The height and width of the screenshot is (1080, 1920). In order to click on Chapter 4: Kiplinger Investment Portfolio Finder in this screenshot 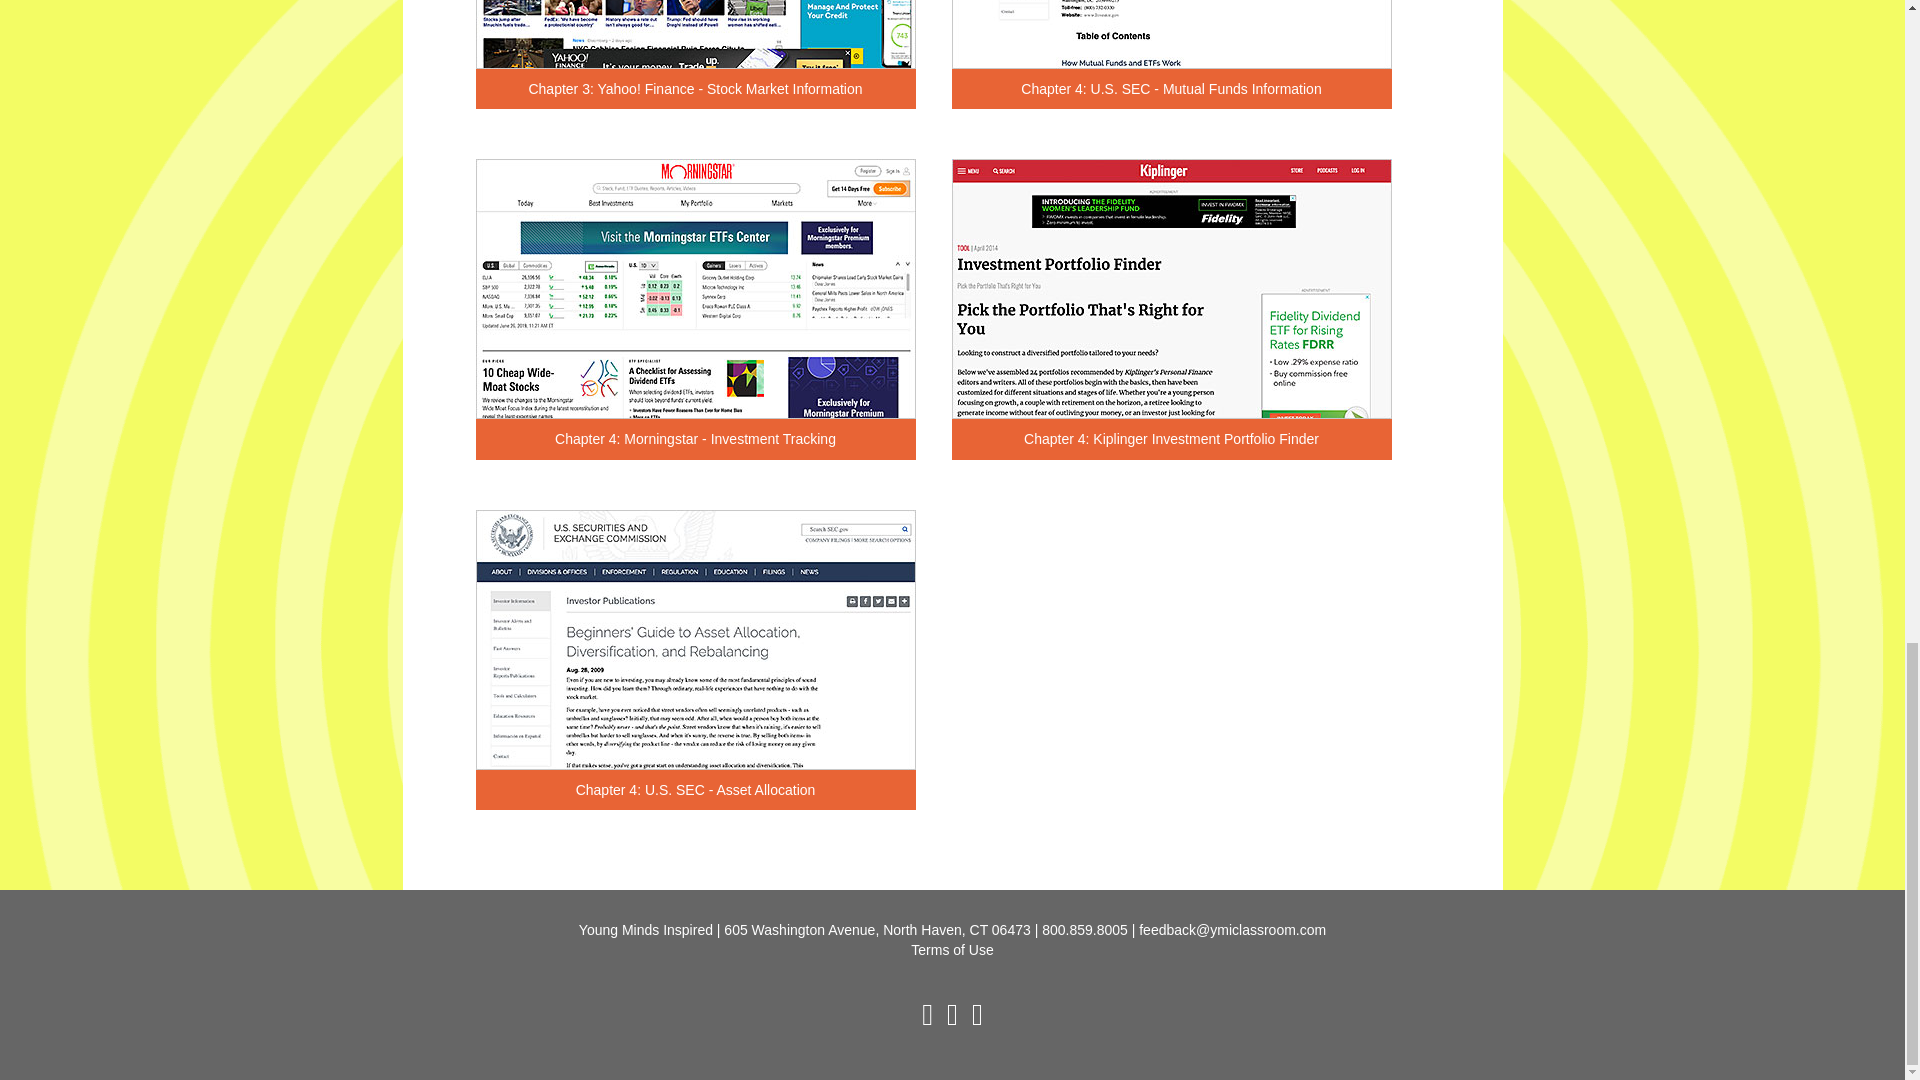, I will do `click(1172, 439)`.